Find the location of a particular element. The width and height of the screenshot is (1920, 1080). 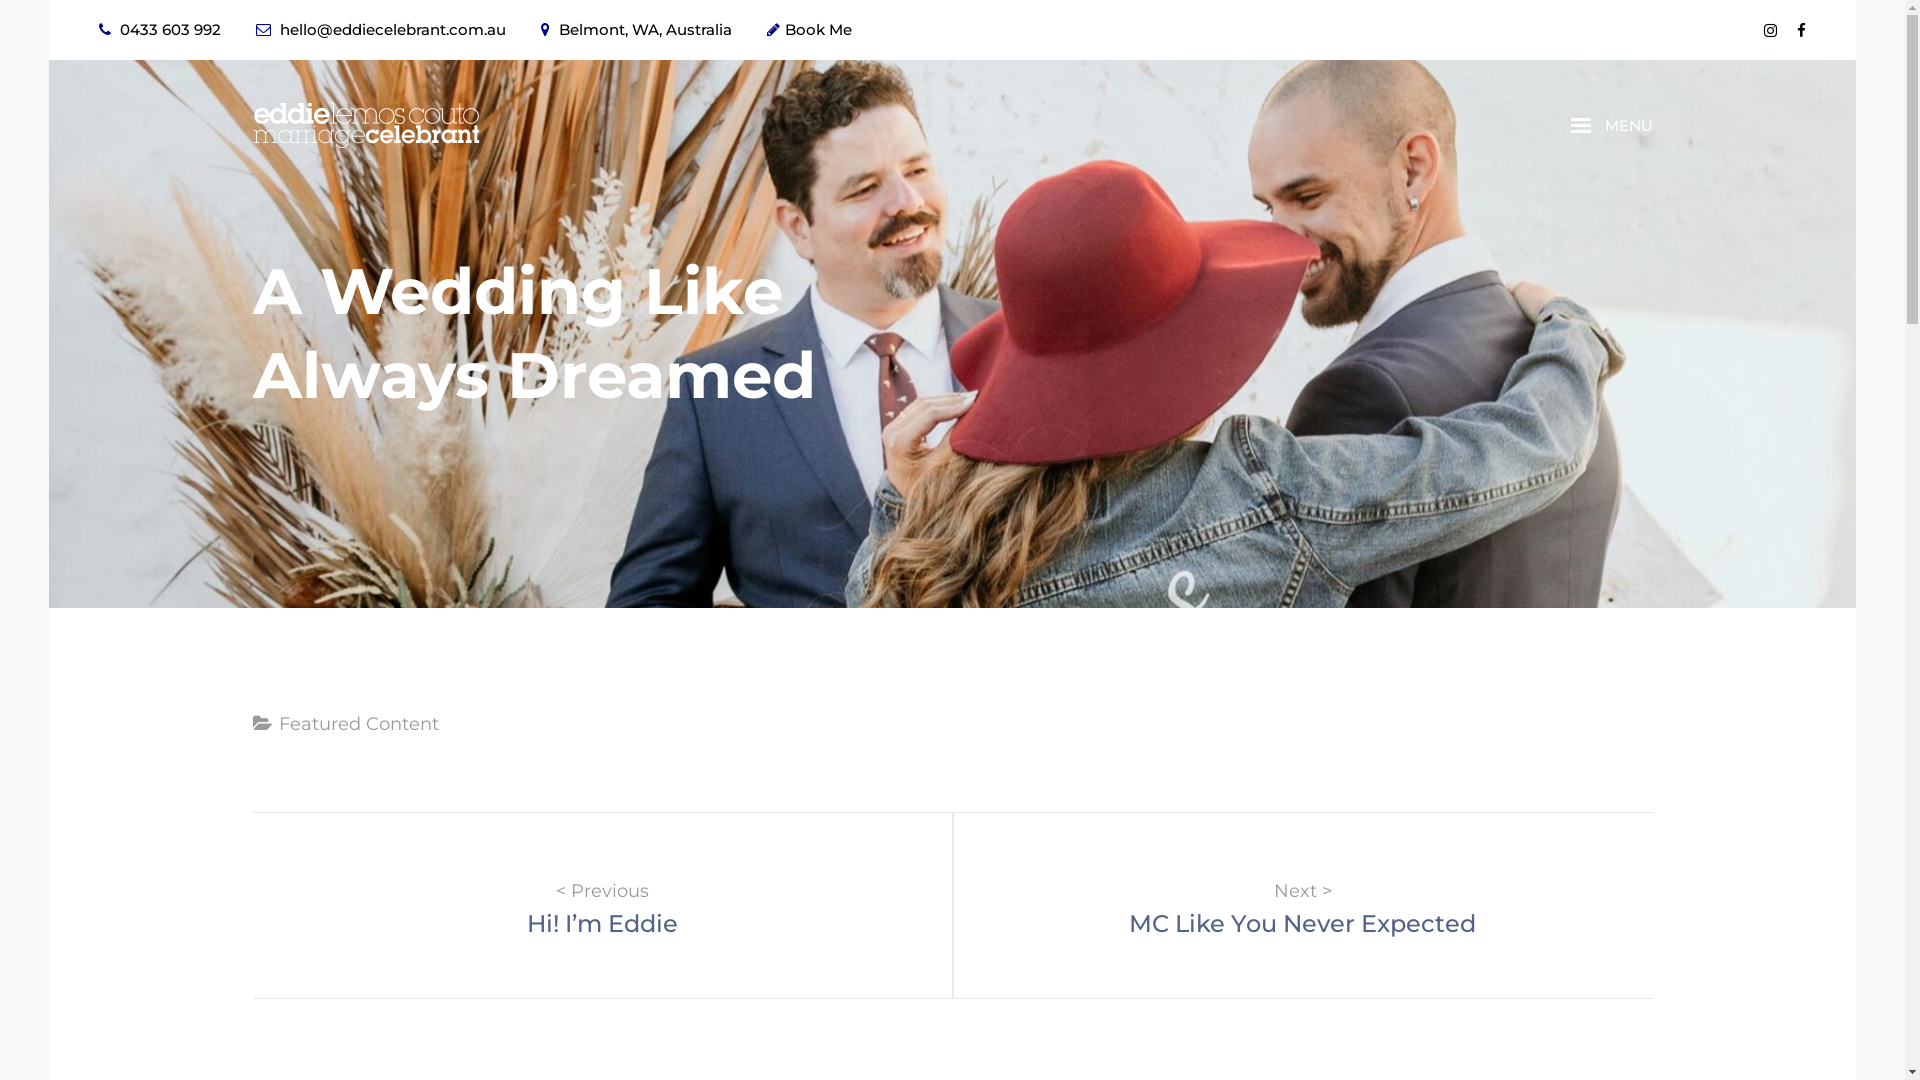

Featured Content is located at coordinates (358, 724).